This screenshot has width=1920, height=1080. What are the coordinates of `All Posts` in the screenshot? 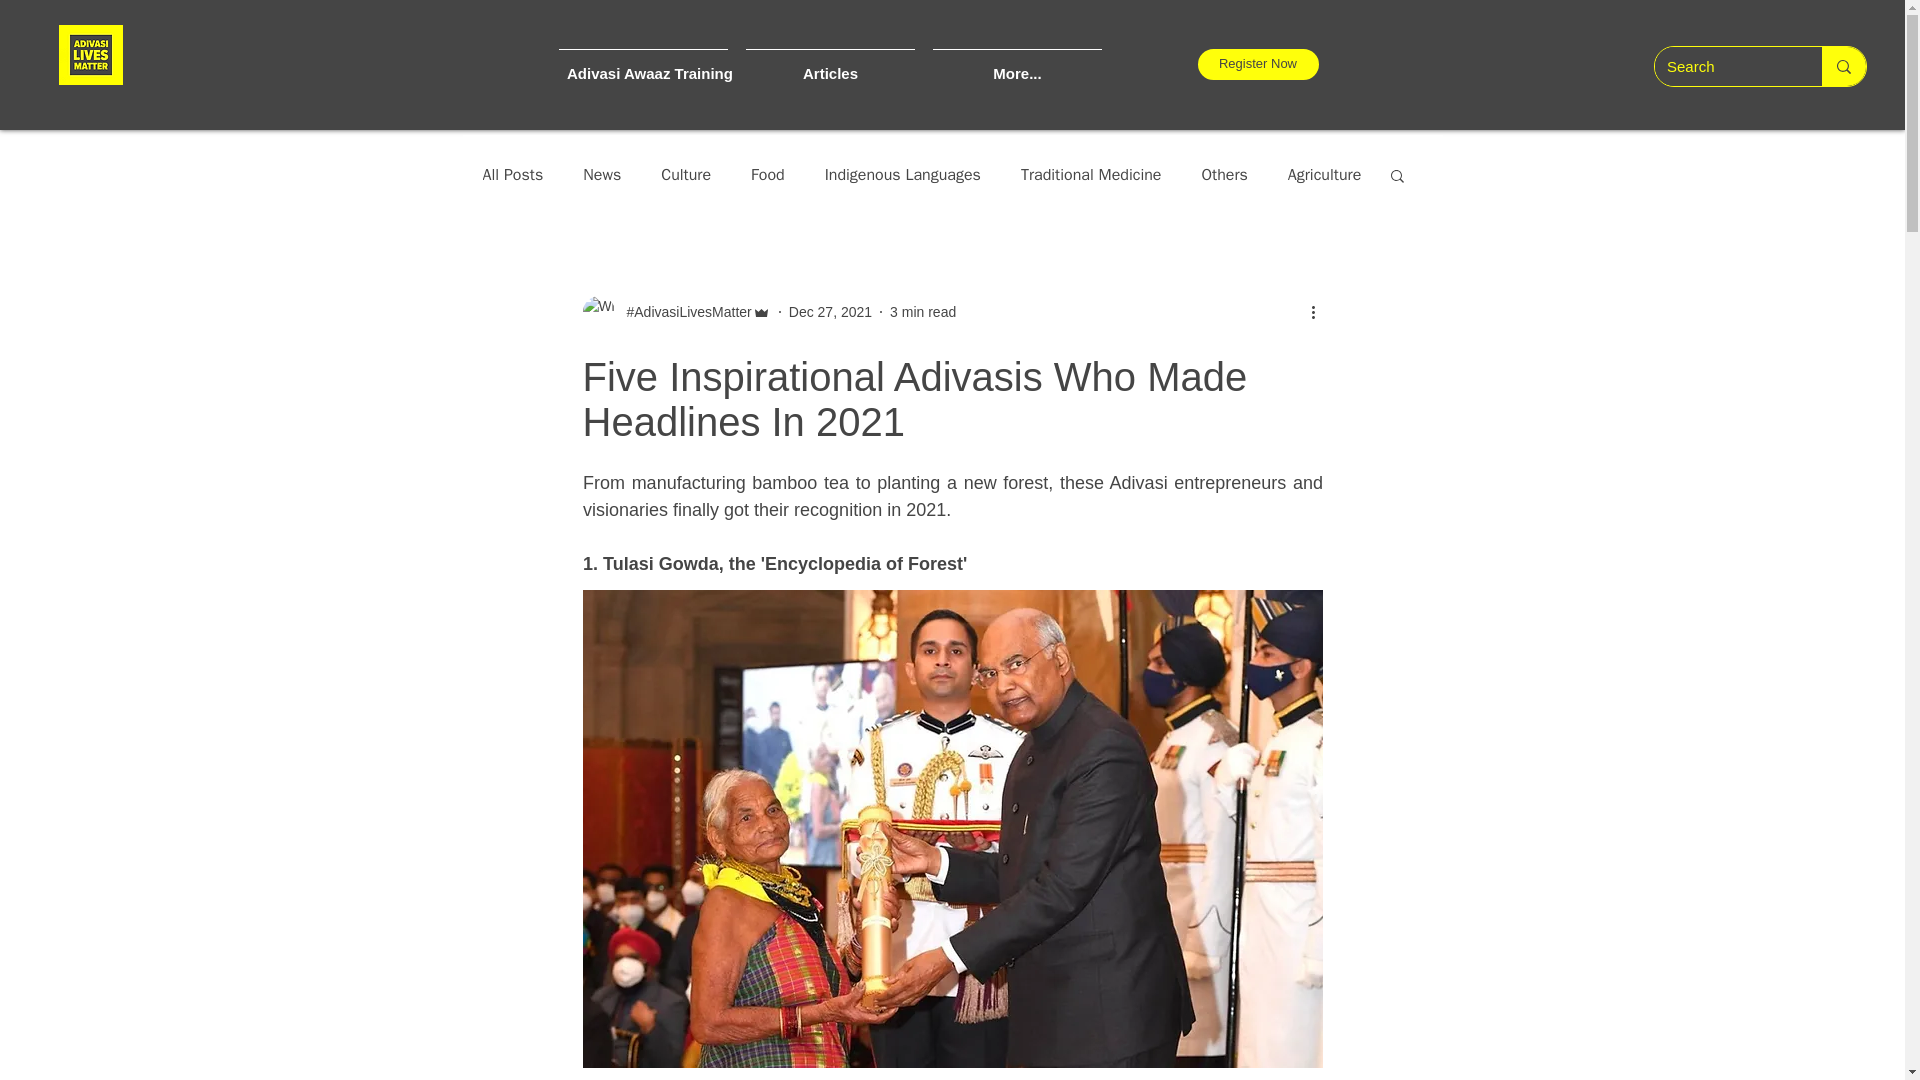 It's located at (512, 174).